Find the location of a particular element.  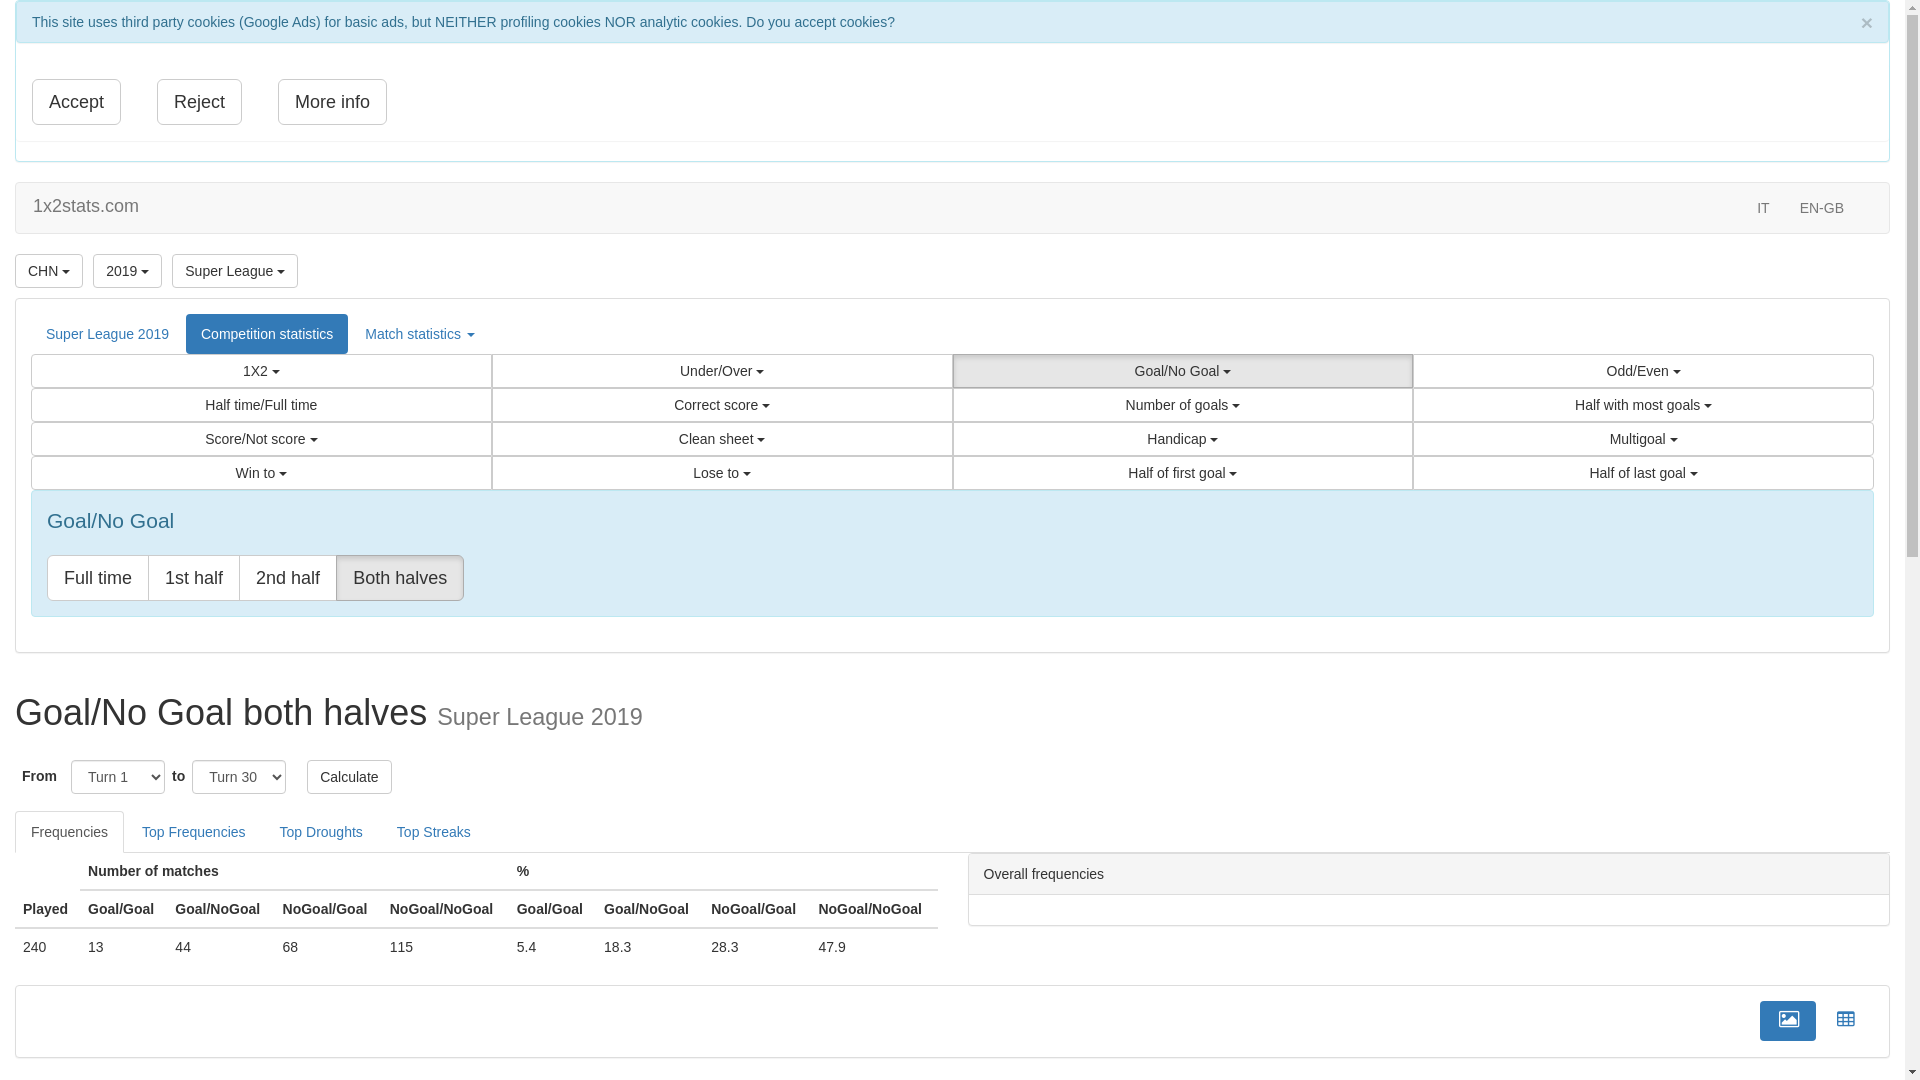

CHN is located at coordinates (49, 271).